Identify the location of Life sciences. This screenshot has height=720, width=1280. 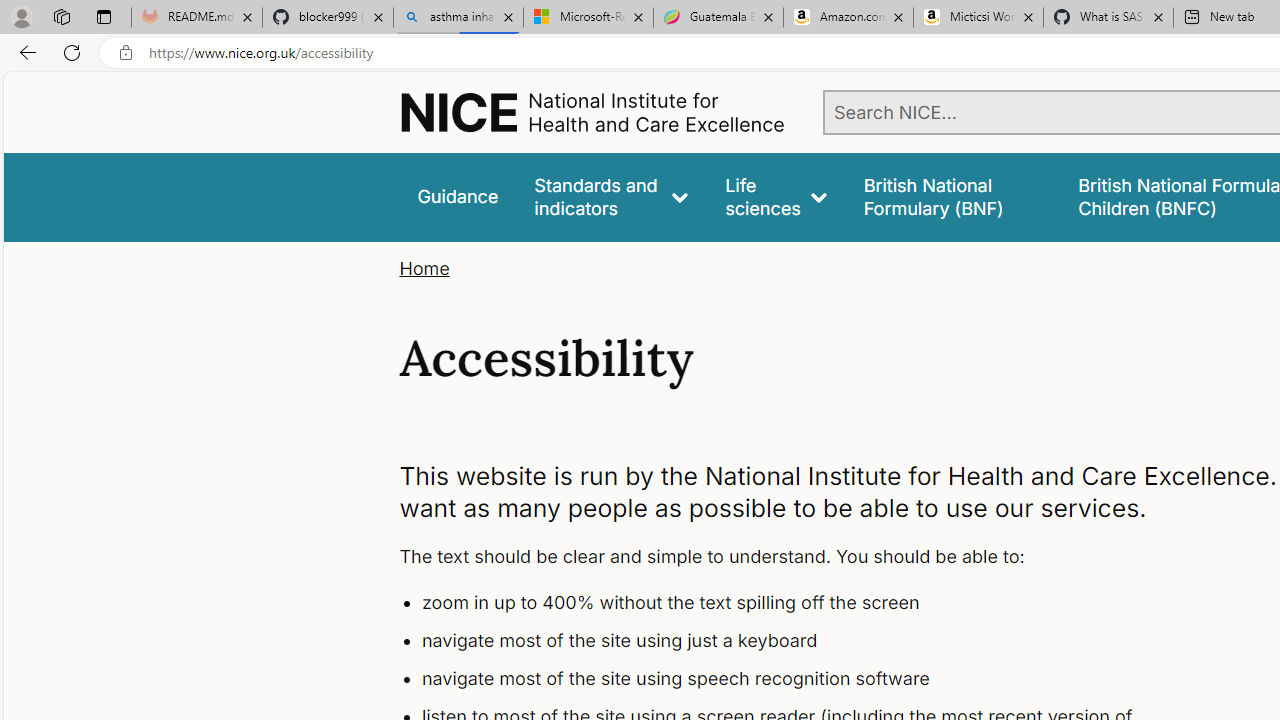
(776, 196).